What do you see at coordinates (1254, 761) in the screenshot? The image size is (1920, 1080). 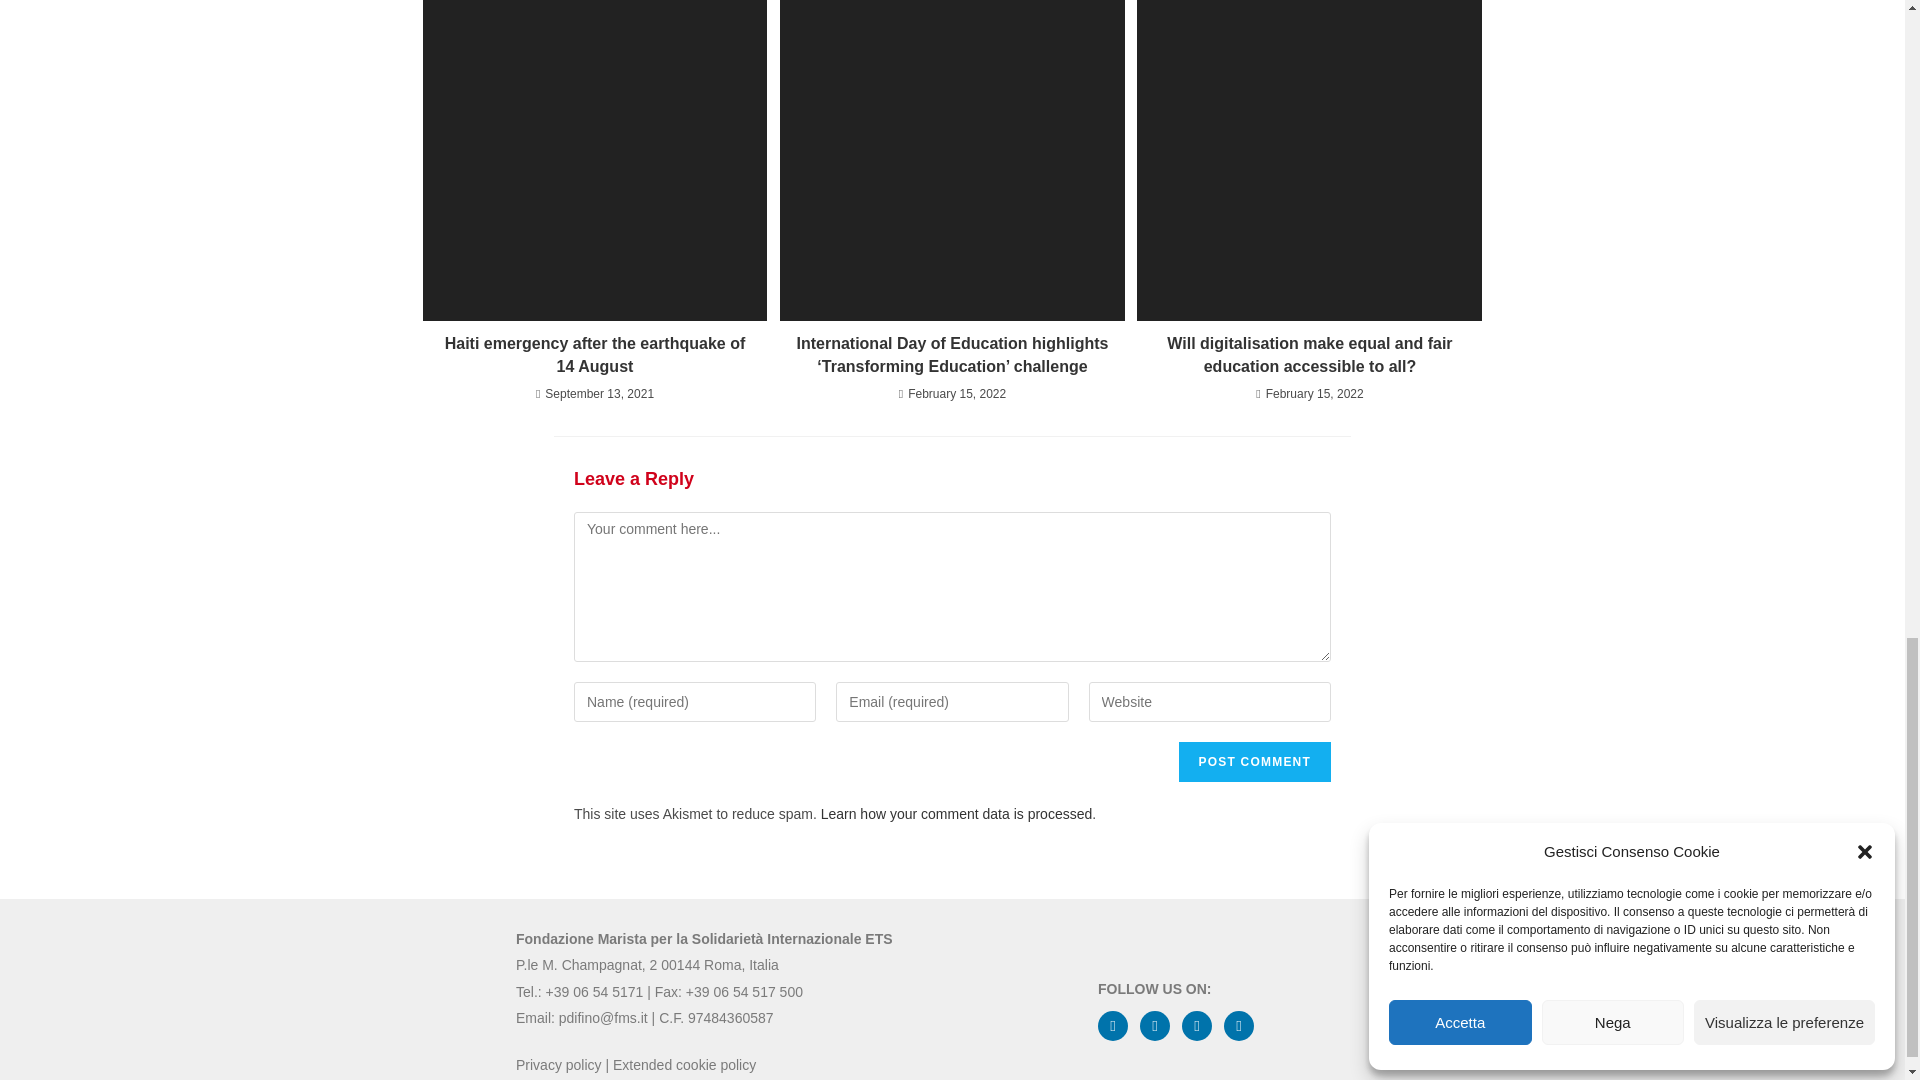 I see `Post Comment` at bounding box center [1254, 761].